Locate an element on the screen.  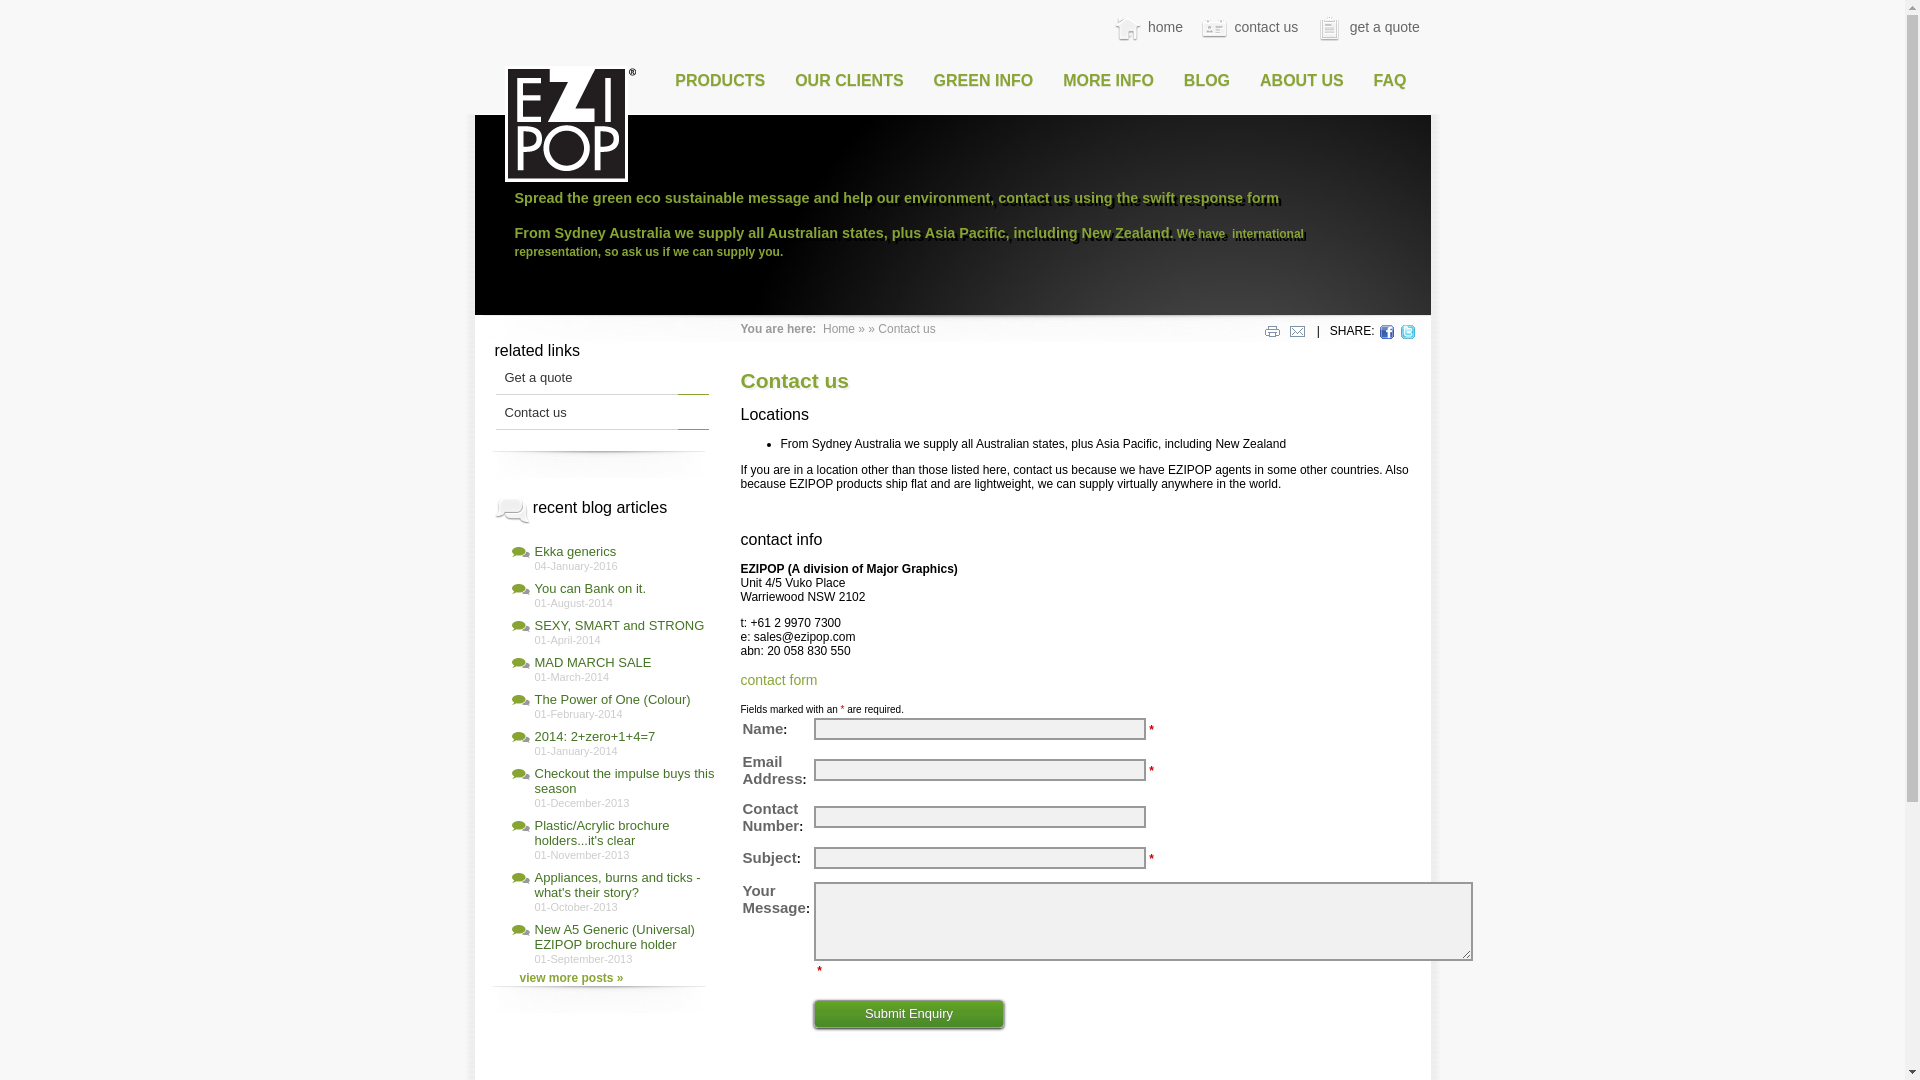
SEXY, SMART and STRONG is located at coordinates (619, 626).